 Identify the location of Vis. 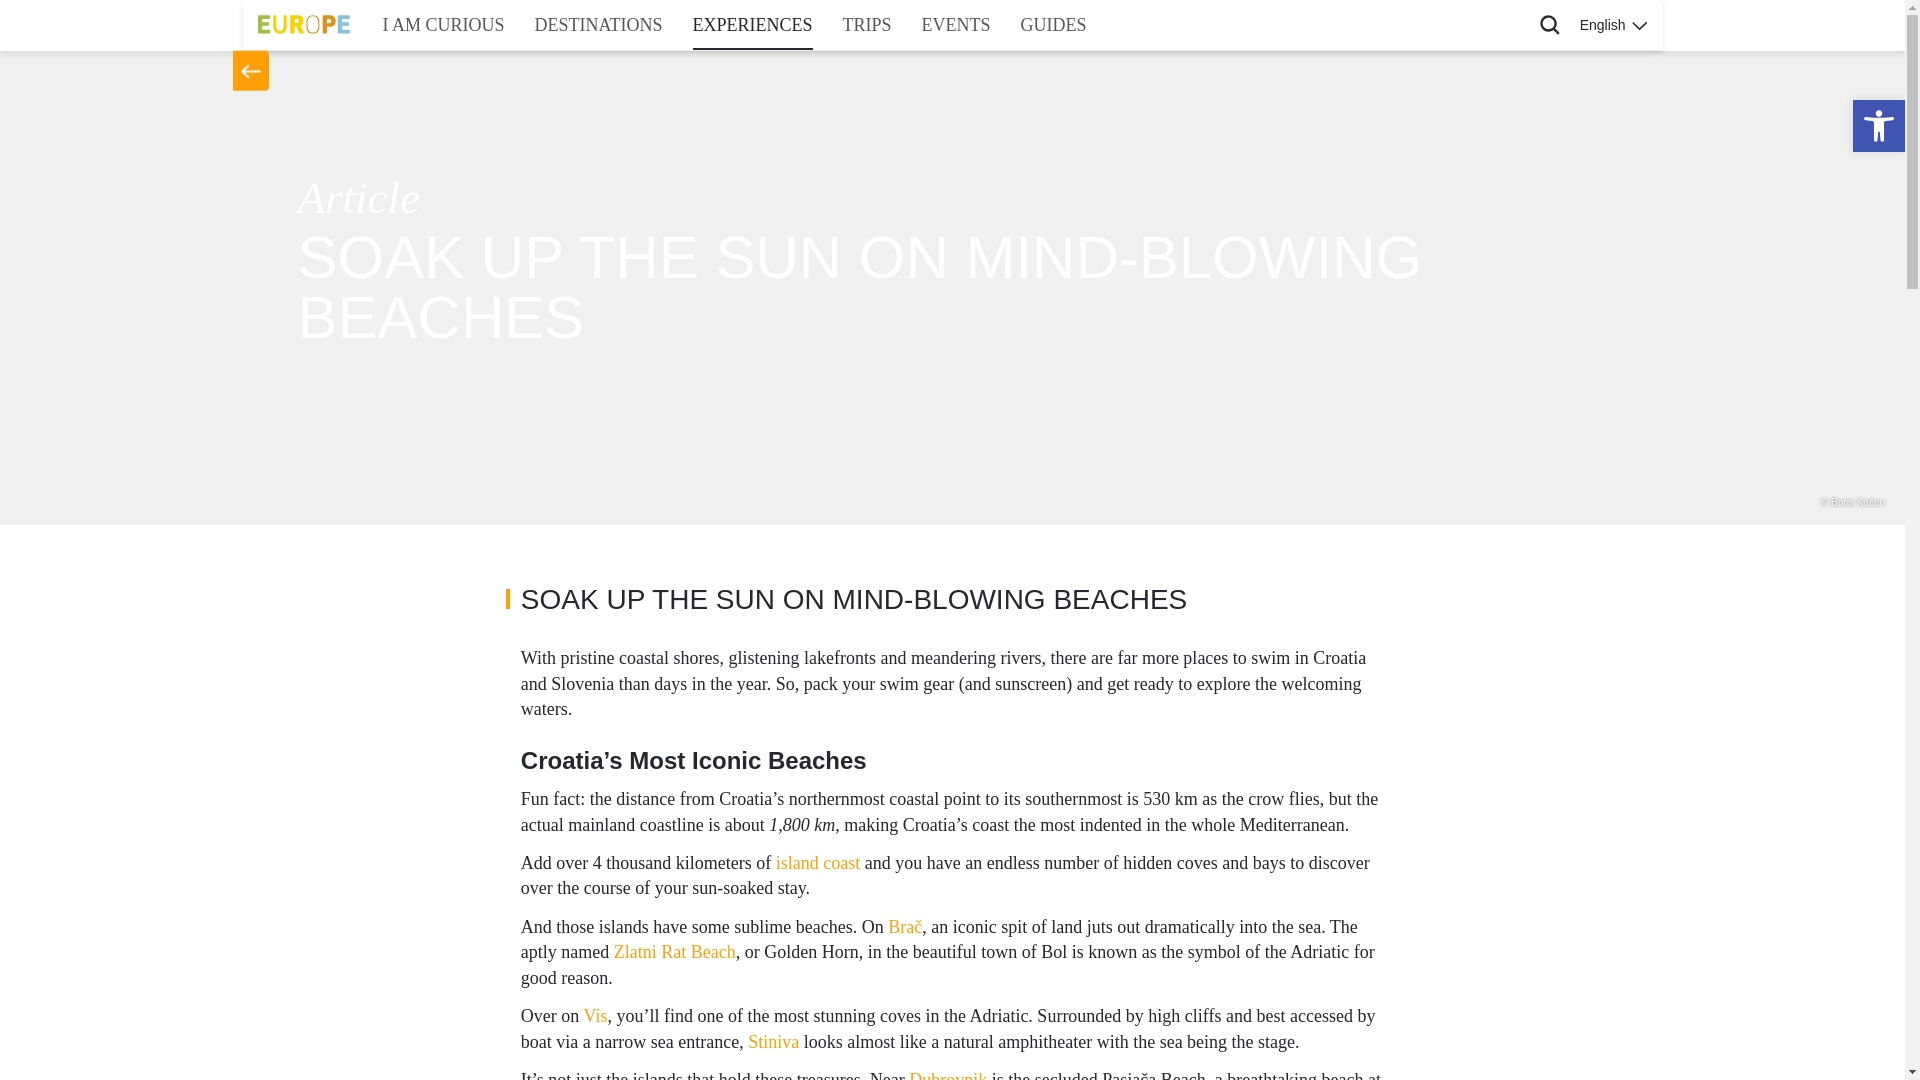
(596, 1016).